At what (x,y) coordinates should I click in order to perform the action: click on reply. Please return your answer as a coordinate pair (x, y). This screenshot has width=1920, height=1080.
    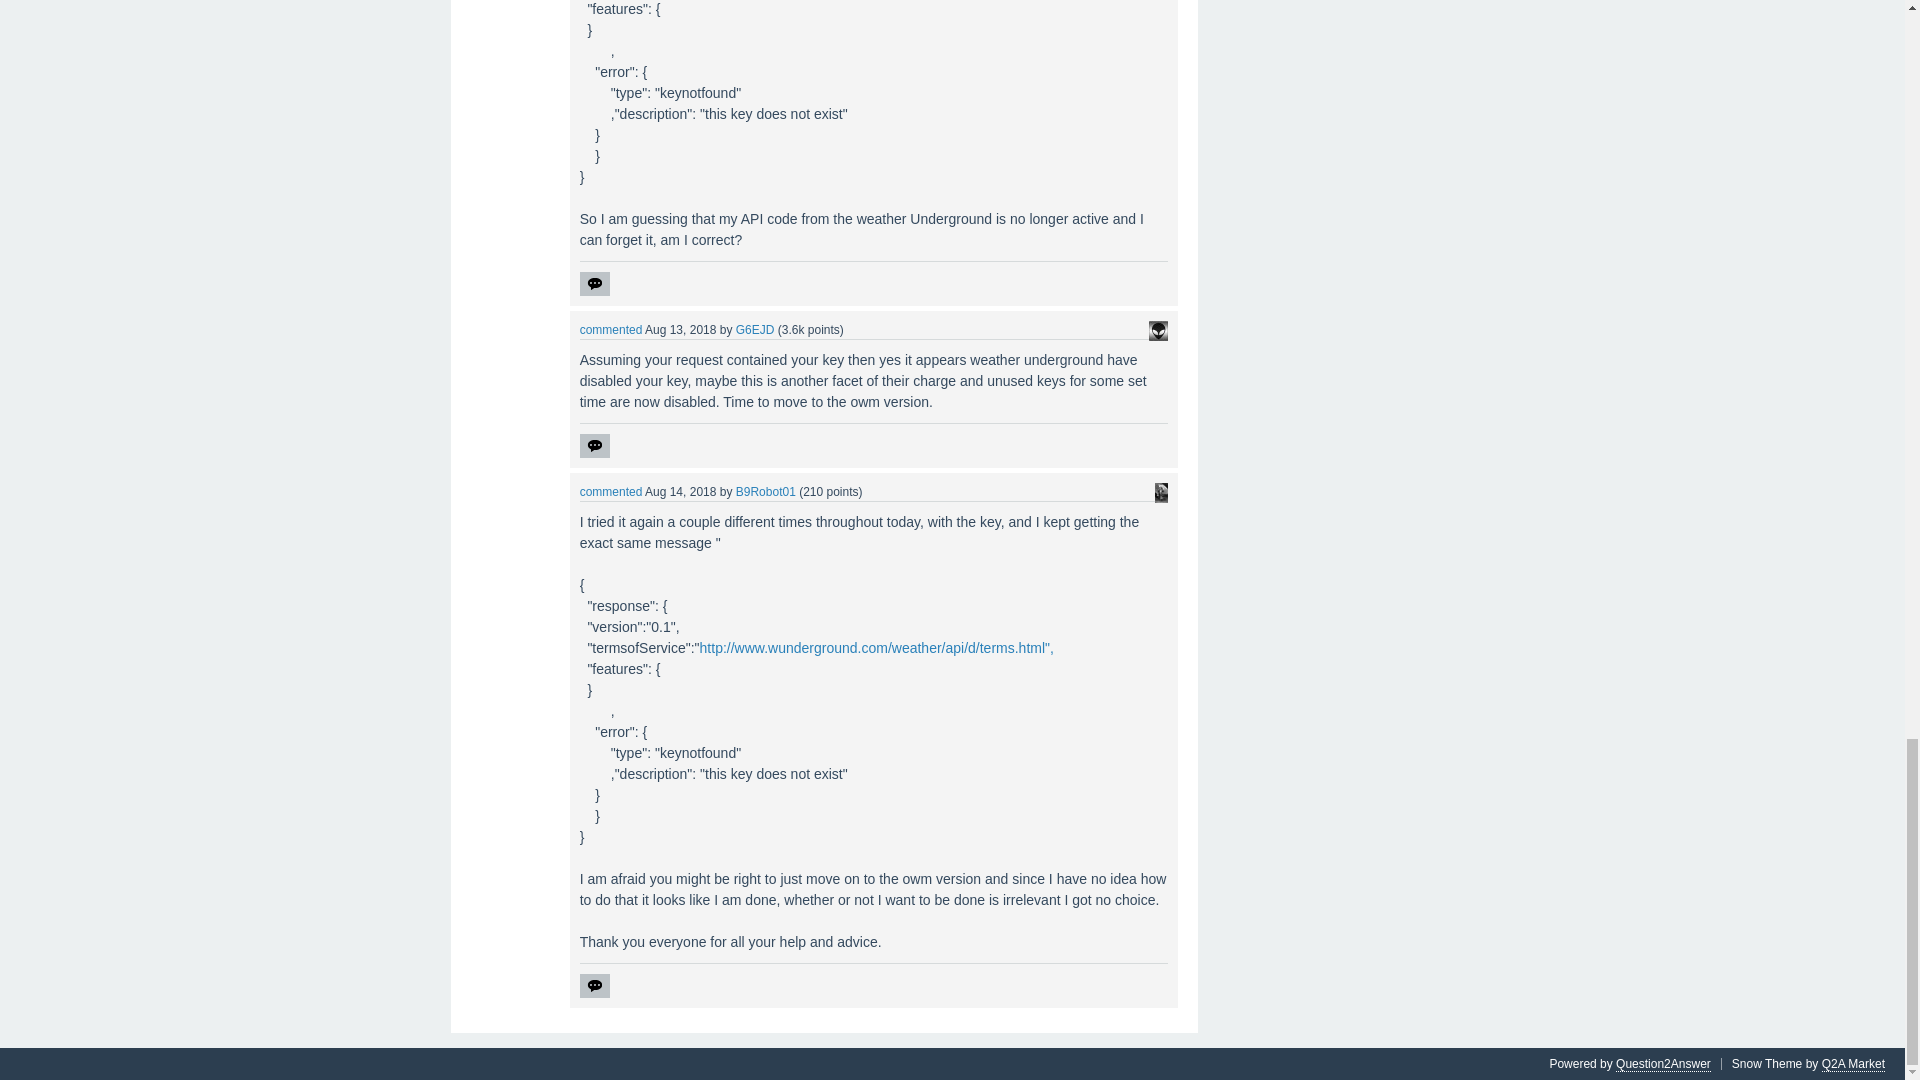
    Looking at the image, I should click on (594, 284).